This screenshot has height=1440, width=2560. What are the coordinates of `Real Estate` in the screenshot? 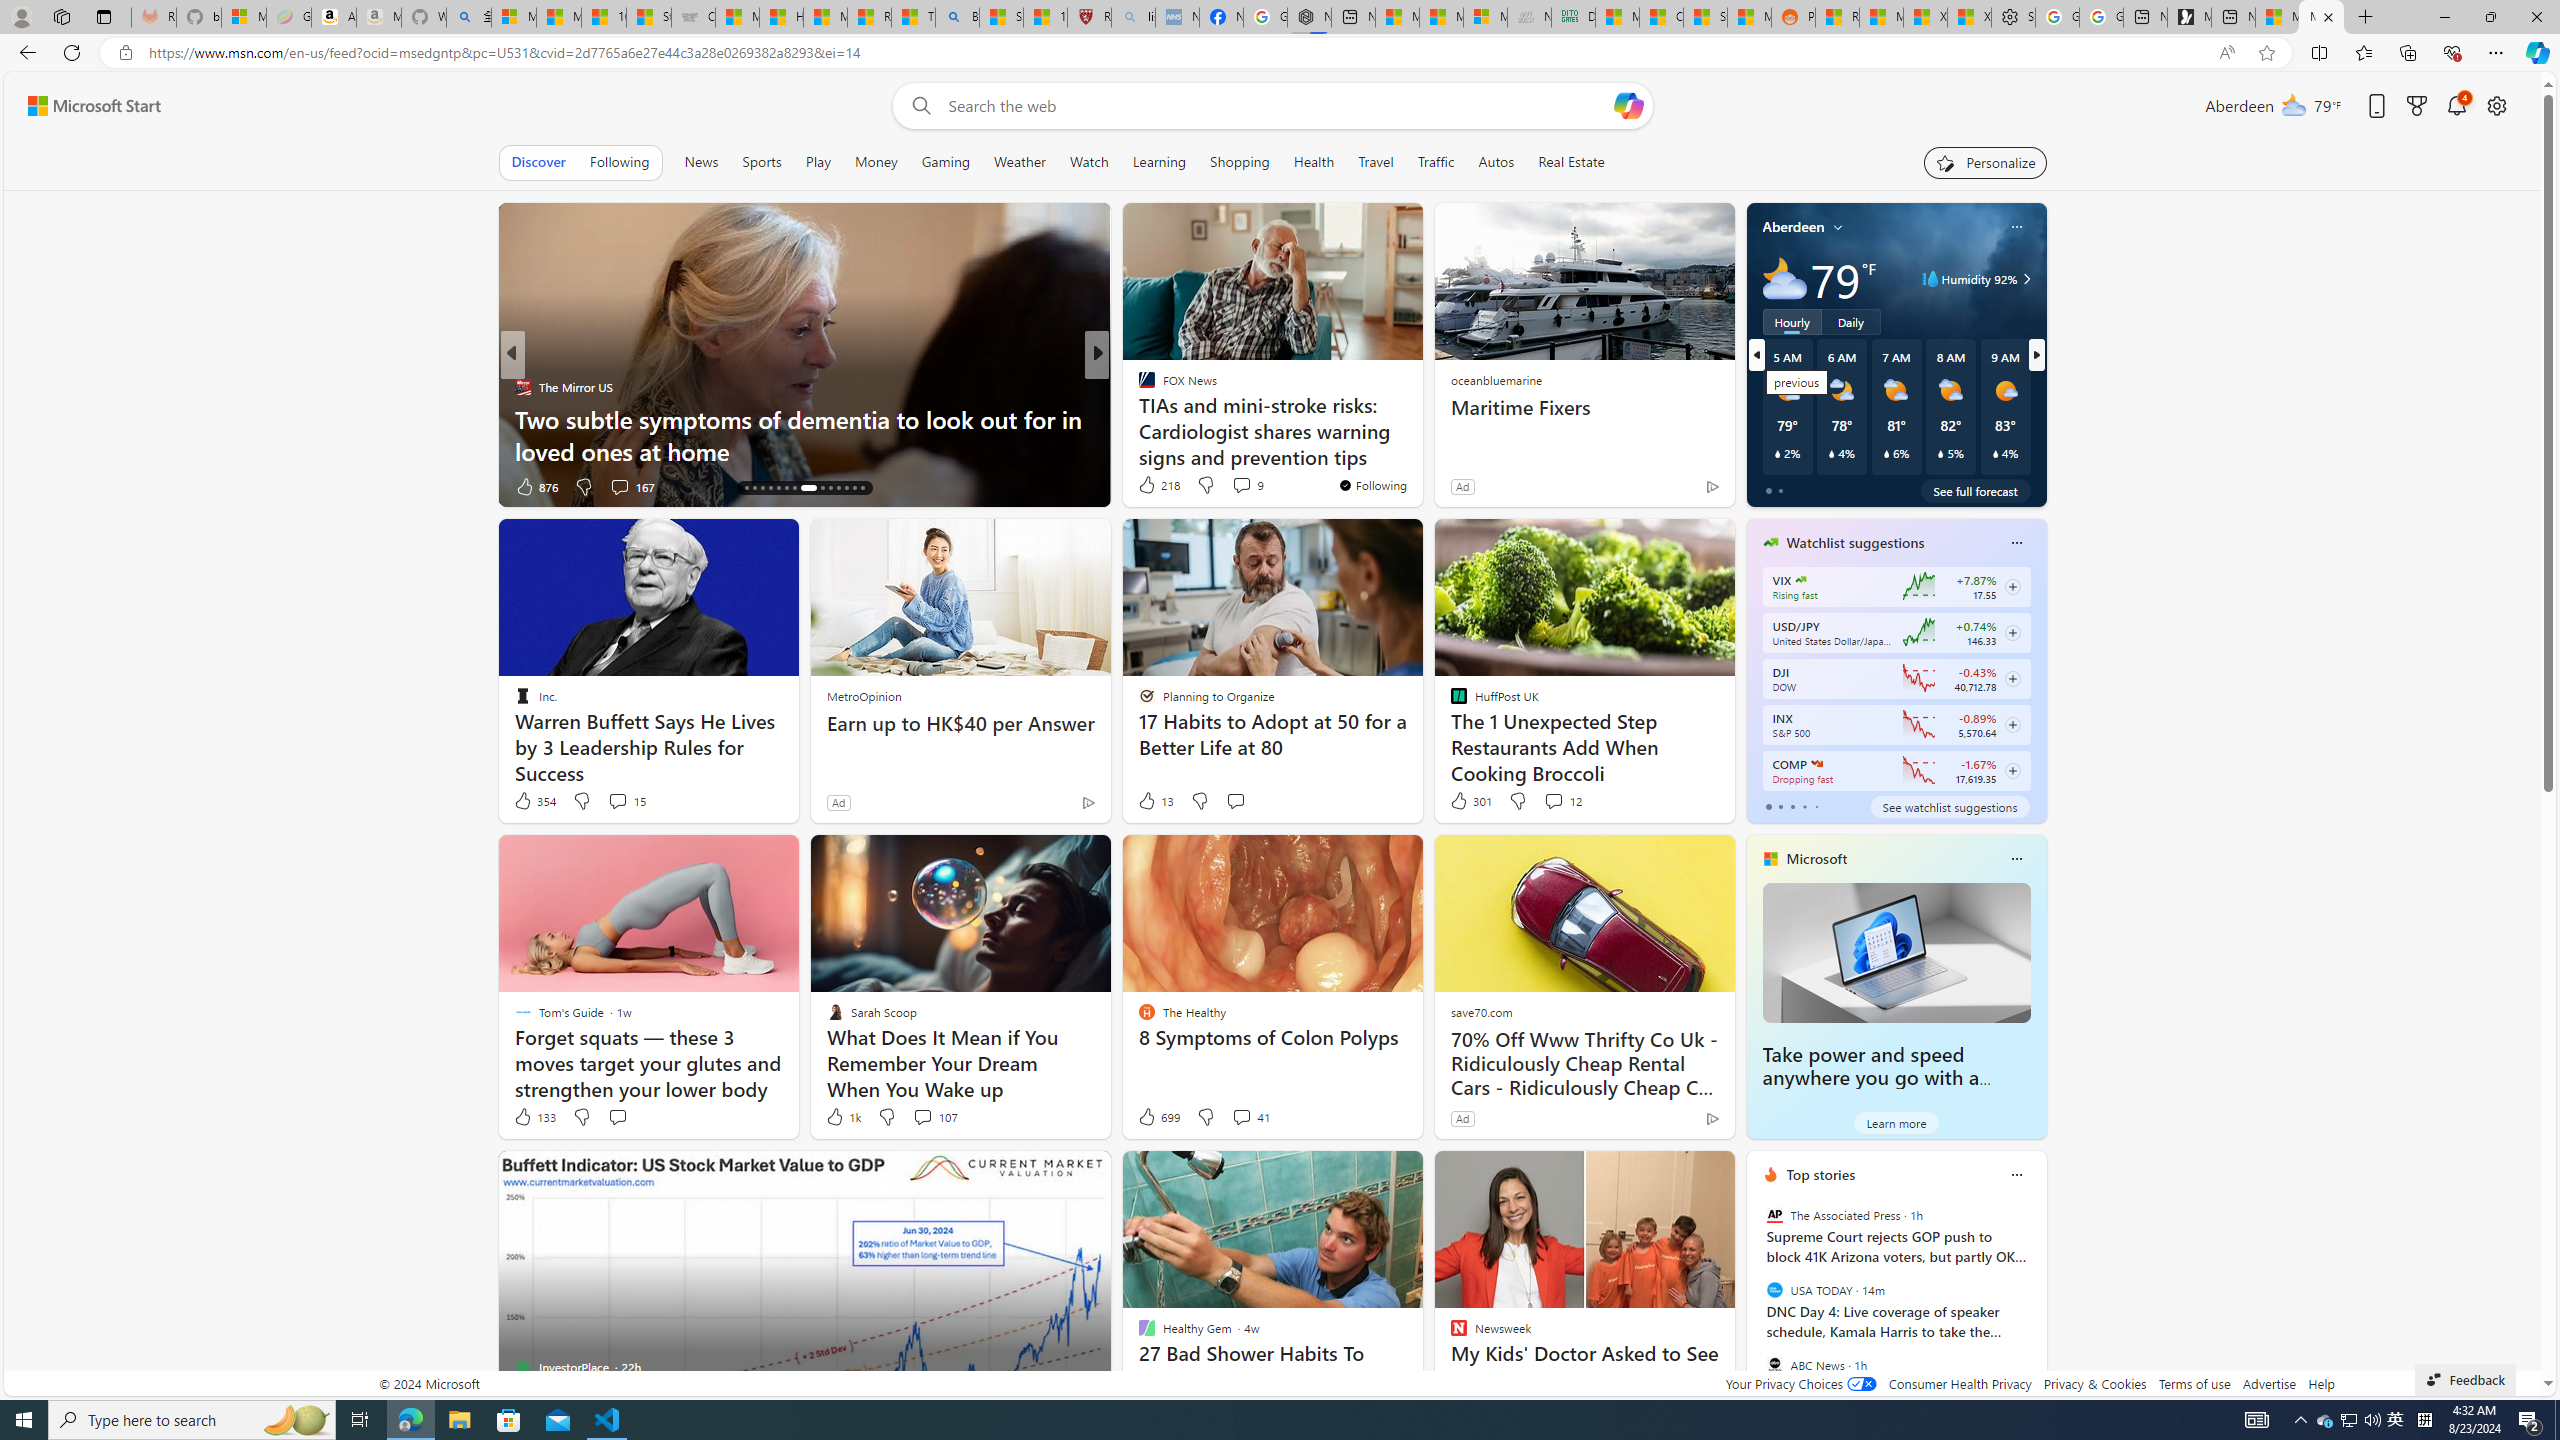 It's located at (1572, 162).